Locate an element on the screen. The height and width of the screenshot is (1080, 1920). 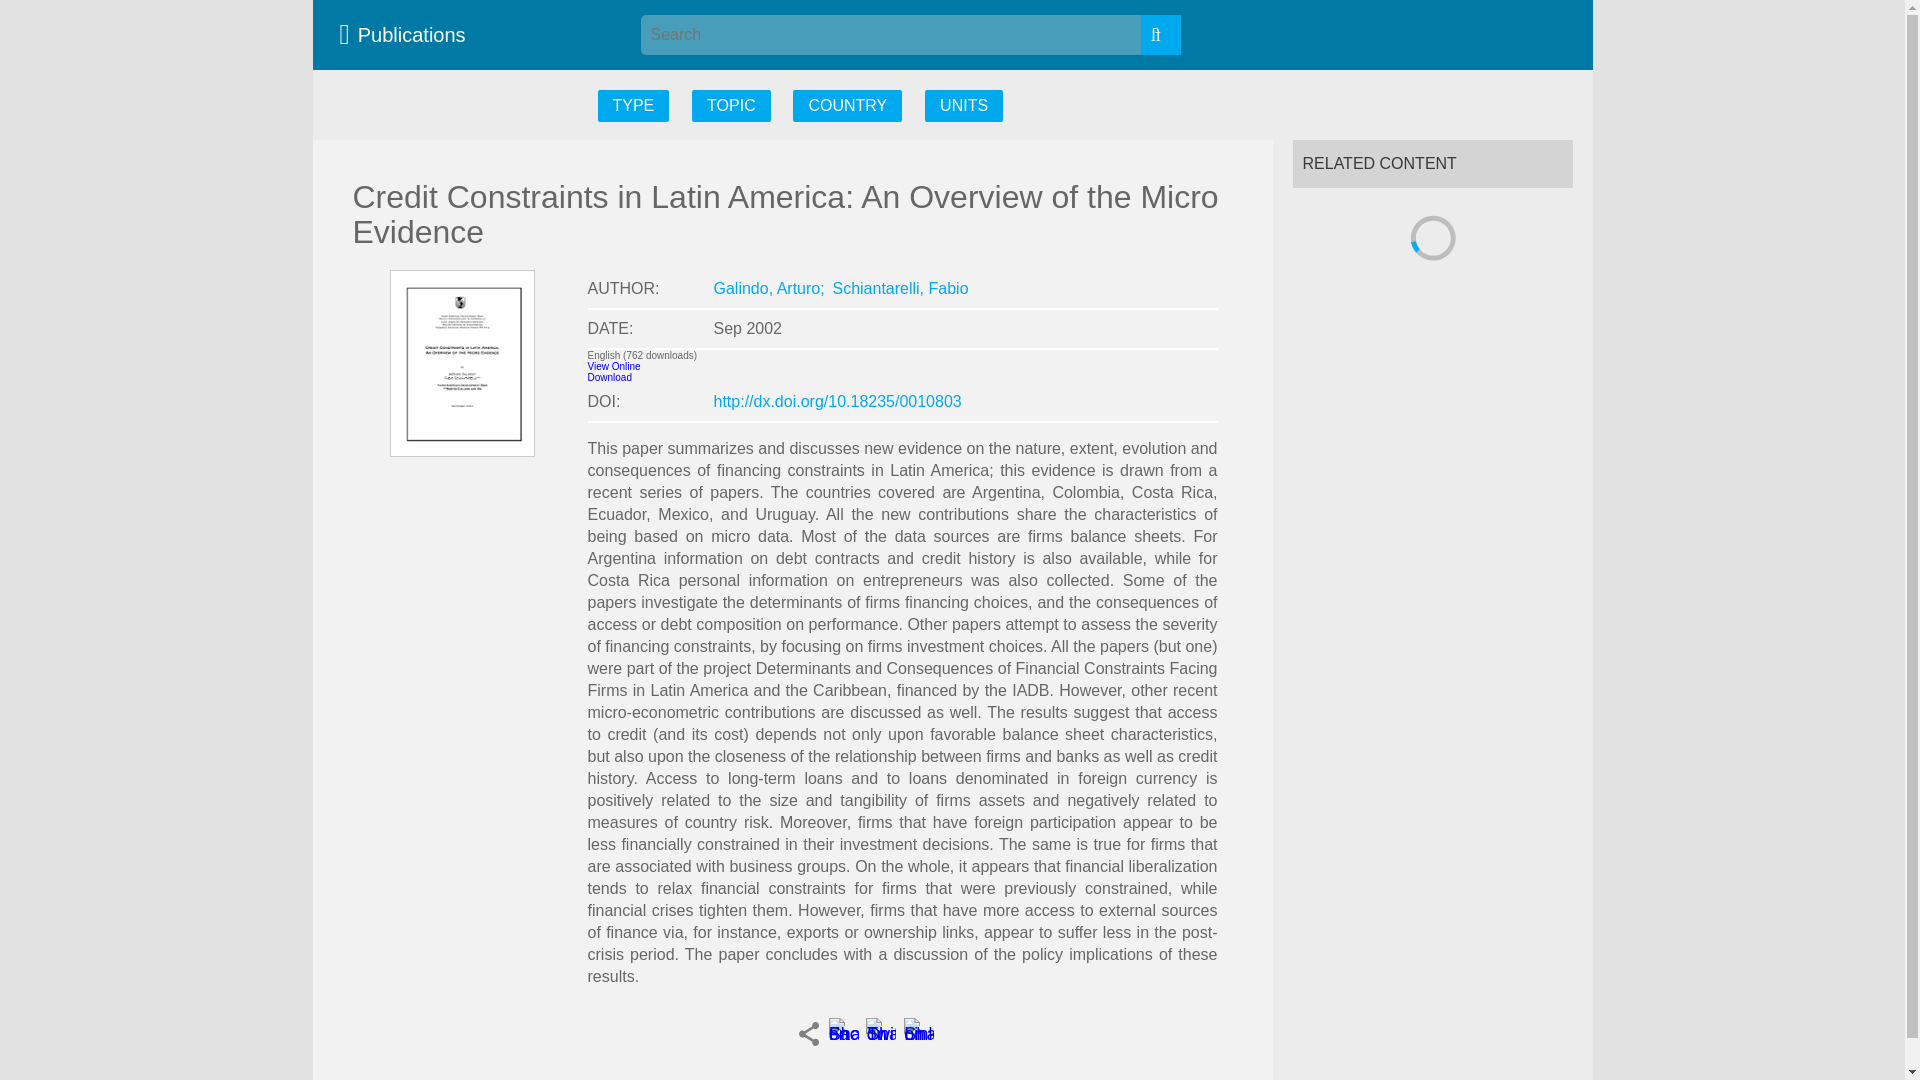
Share on Facebook is located at coordinates (842, 1032).